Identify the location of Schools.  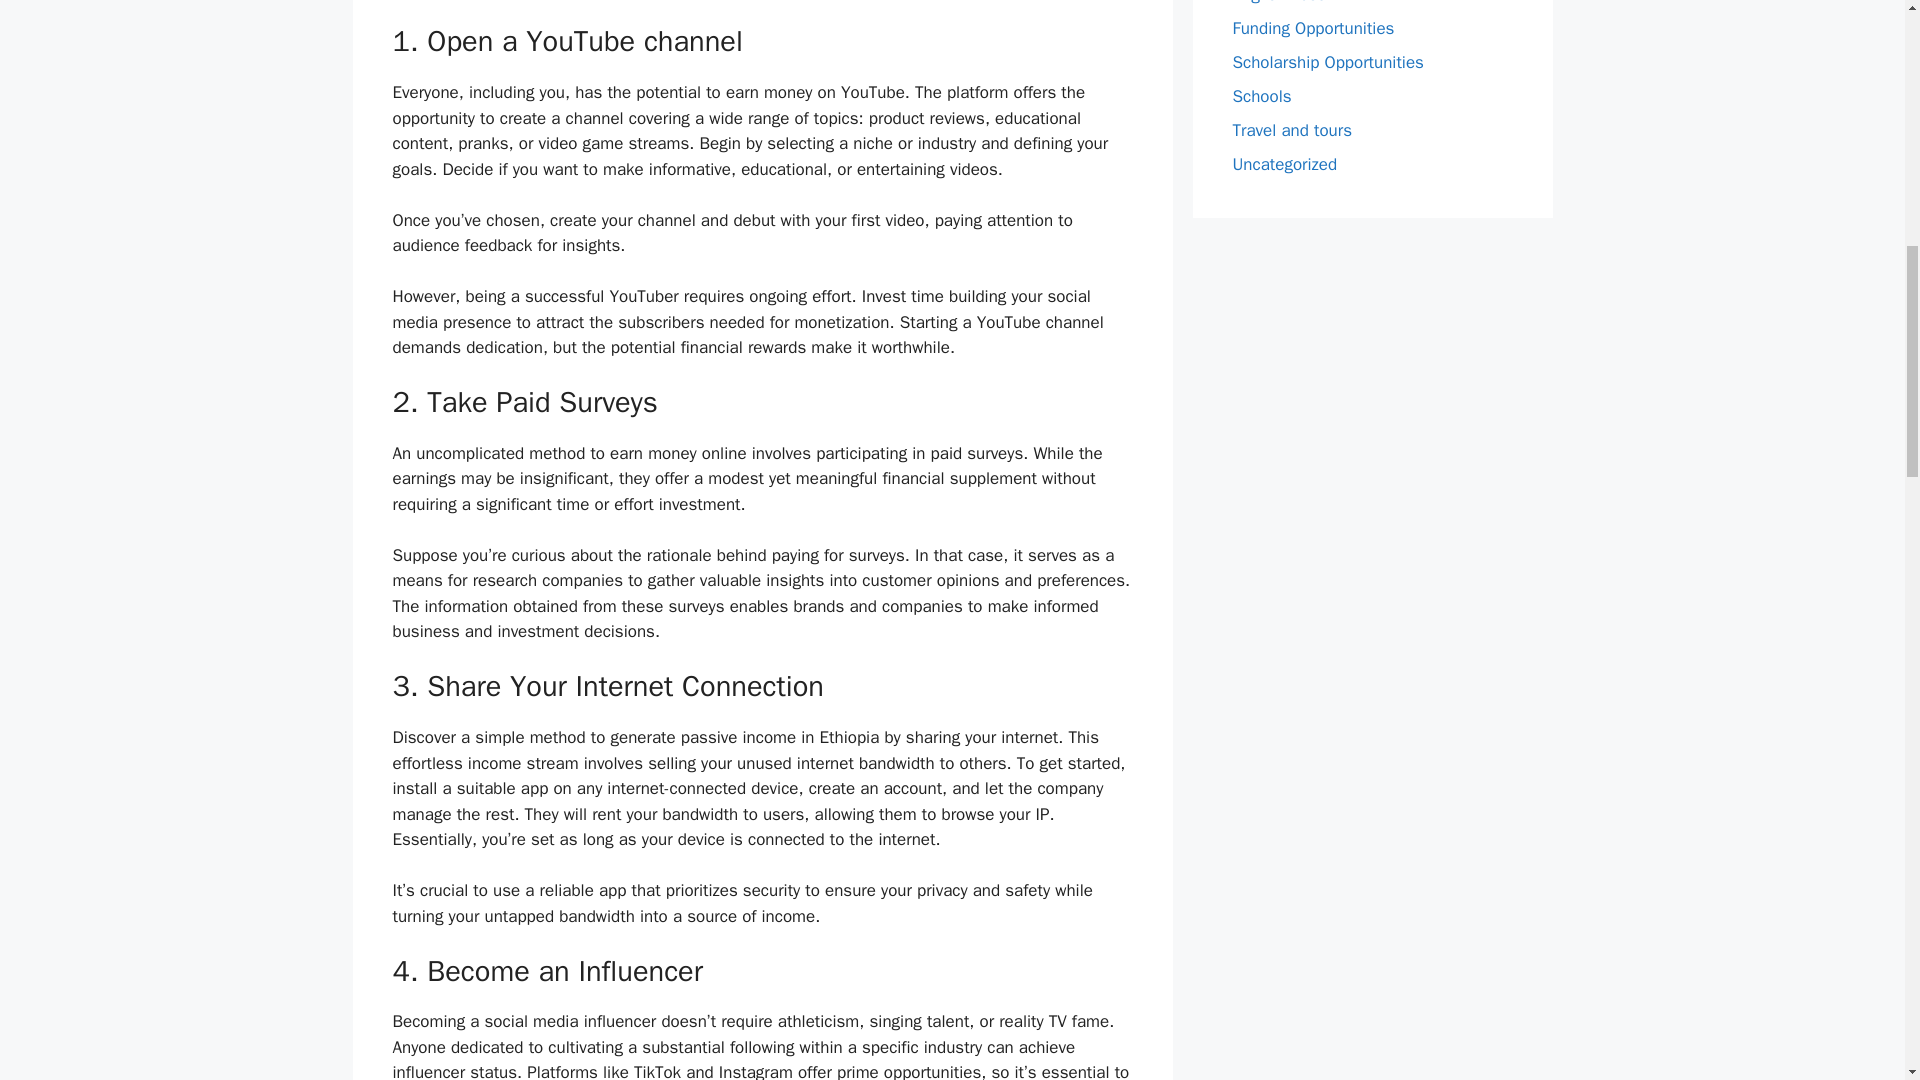
(1261, 96).